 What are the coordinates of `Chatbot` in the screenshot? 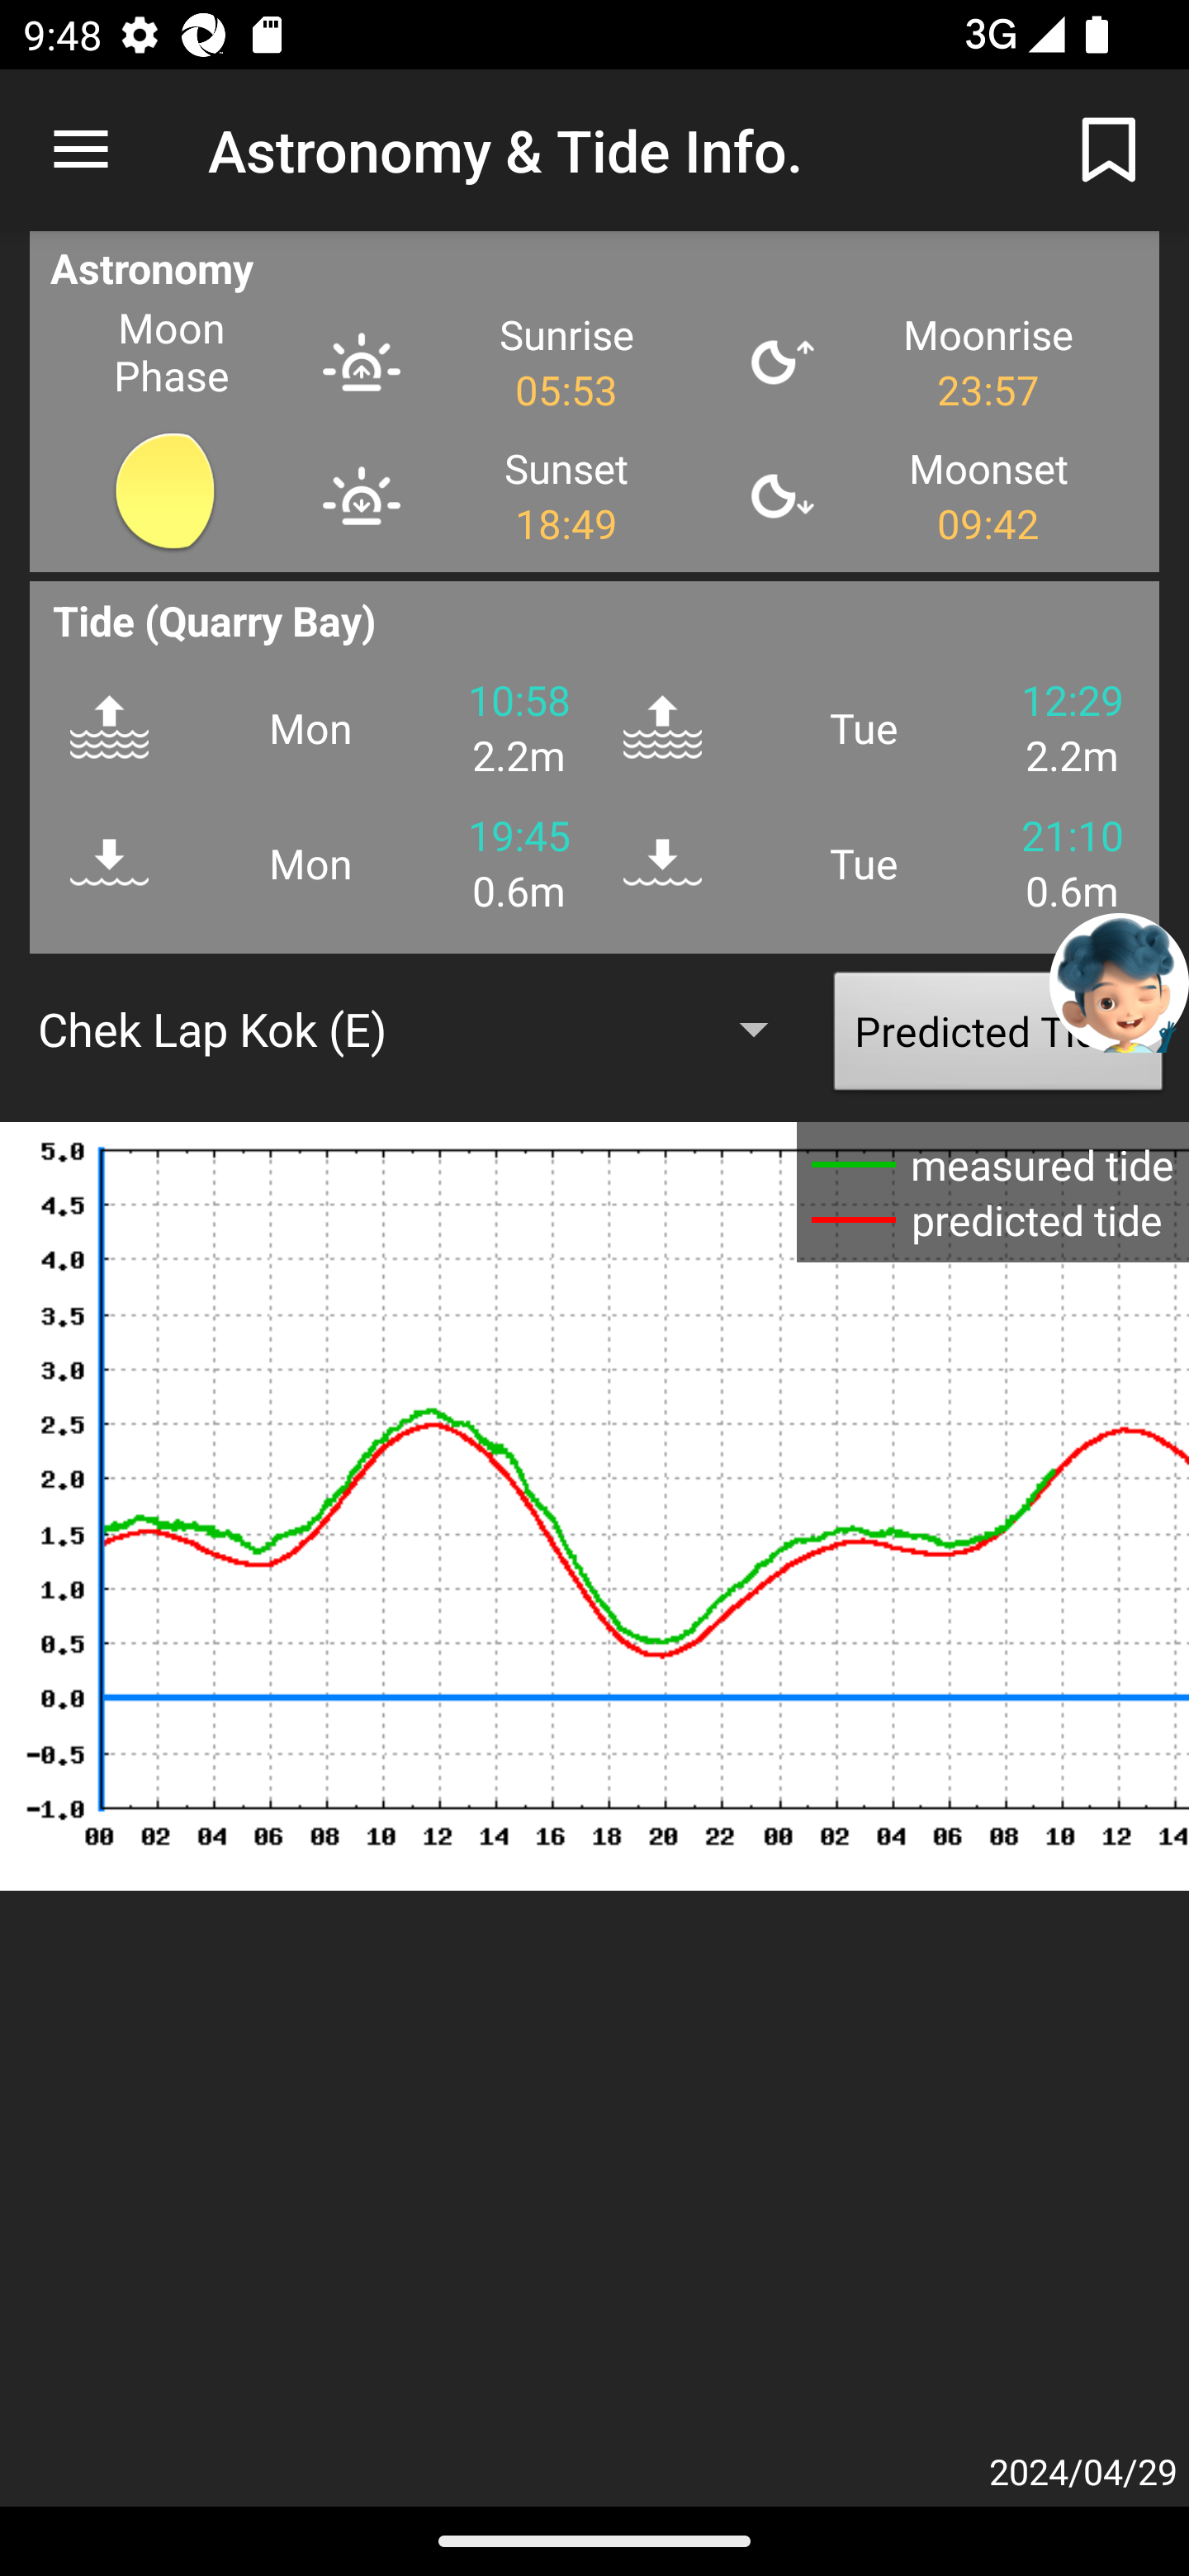 It's located at (1120, 983).